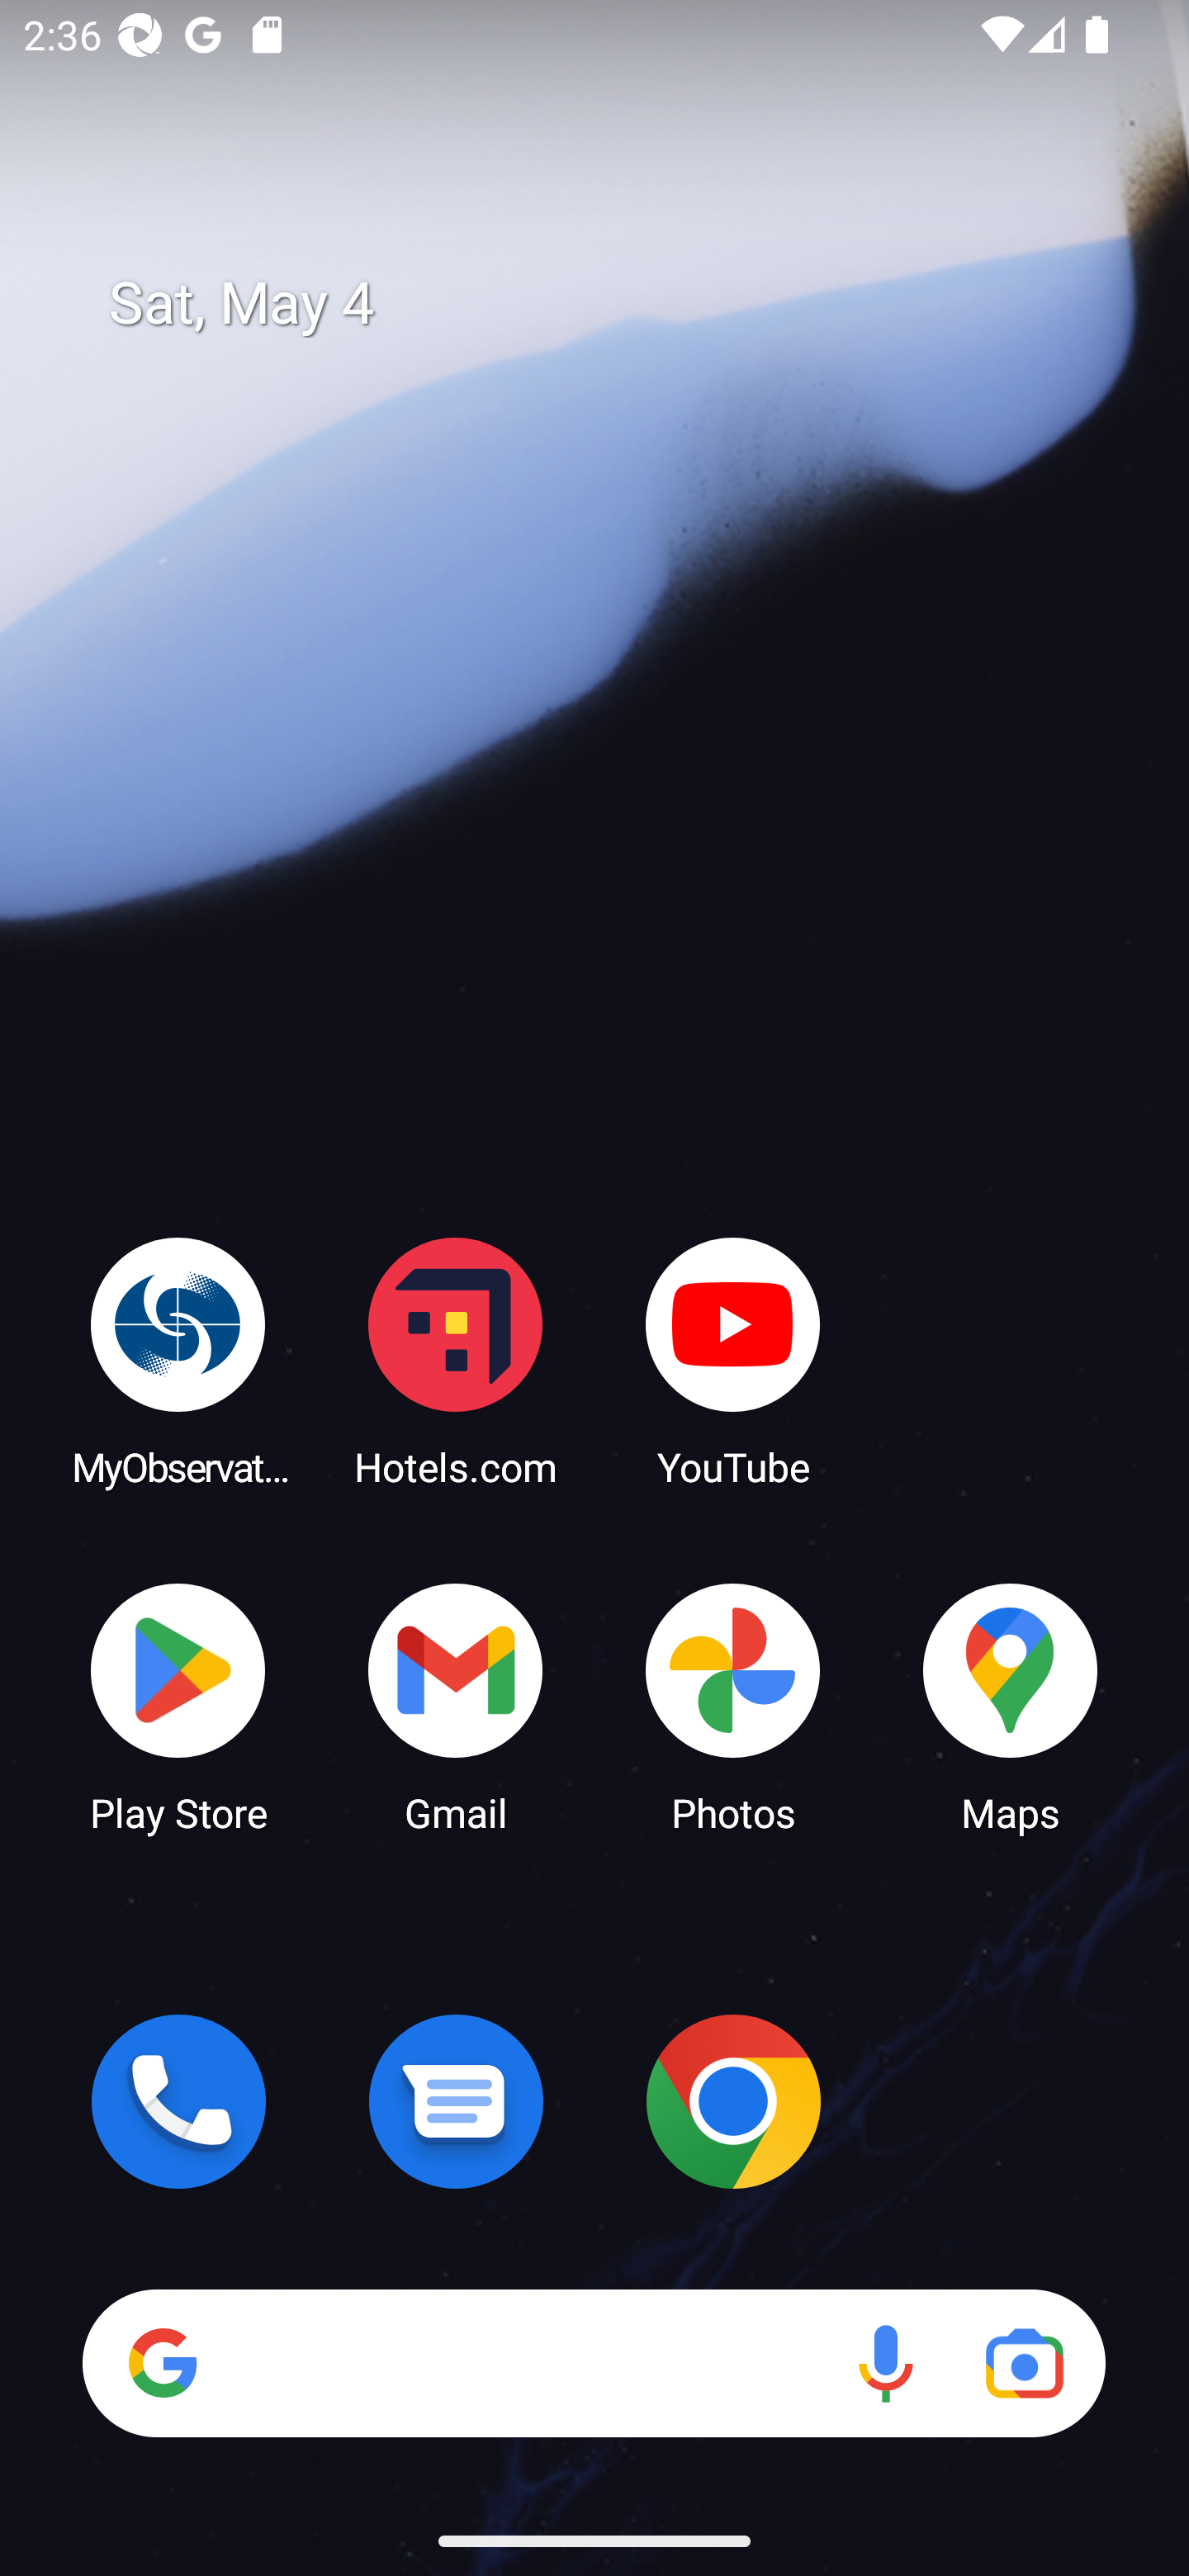 Image resolution: width=1189 pixels, height=2576 pixels. Describe the element at coordinates (178, 1361) in the screenshot. I see `MyObservatory` at that location.